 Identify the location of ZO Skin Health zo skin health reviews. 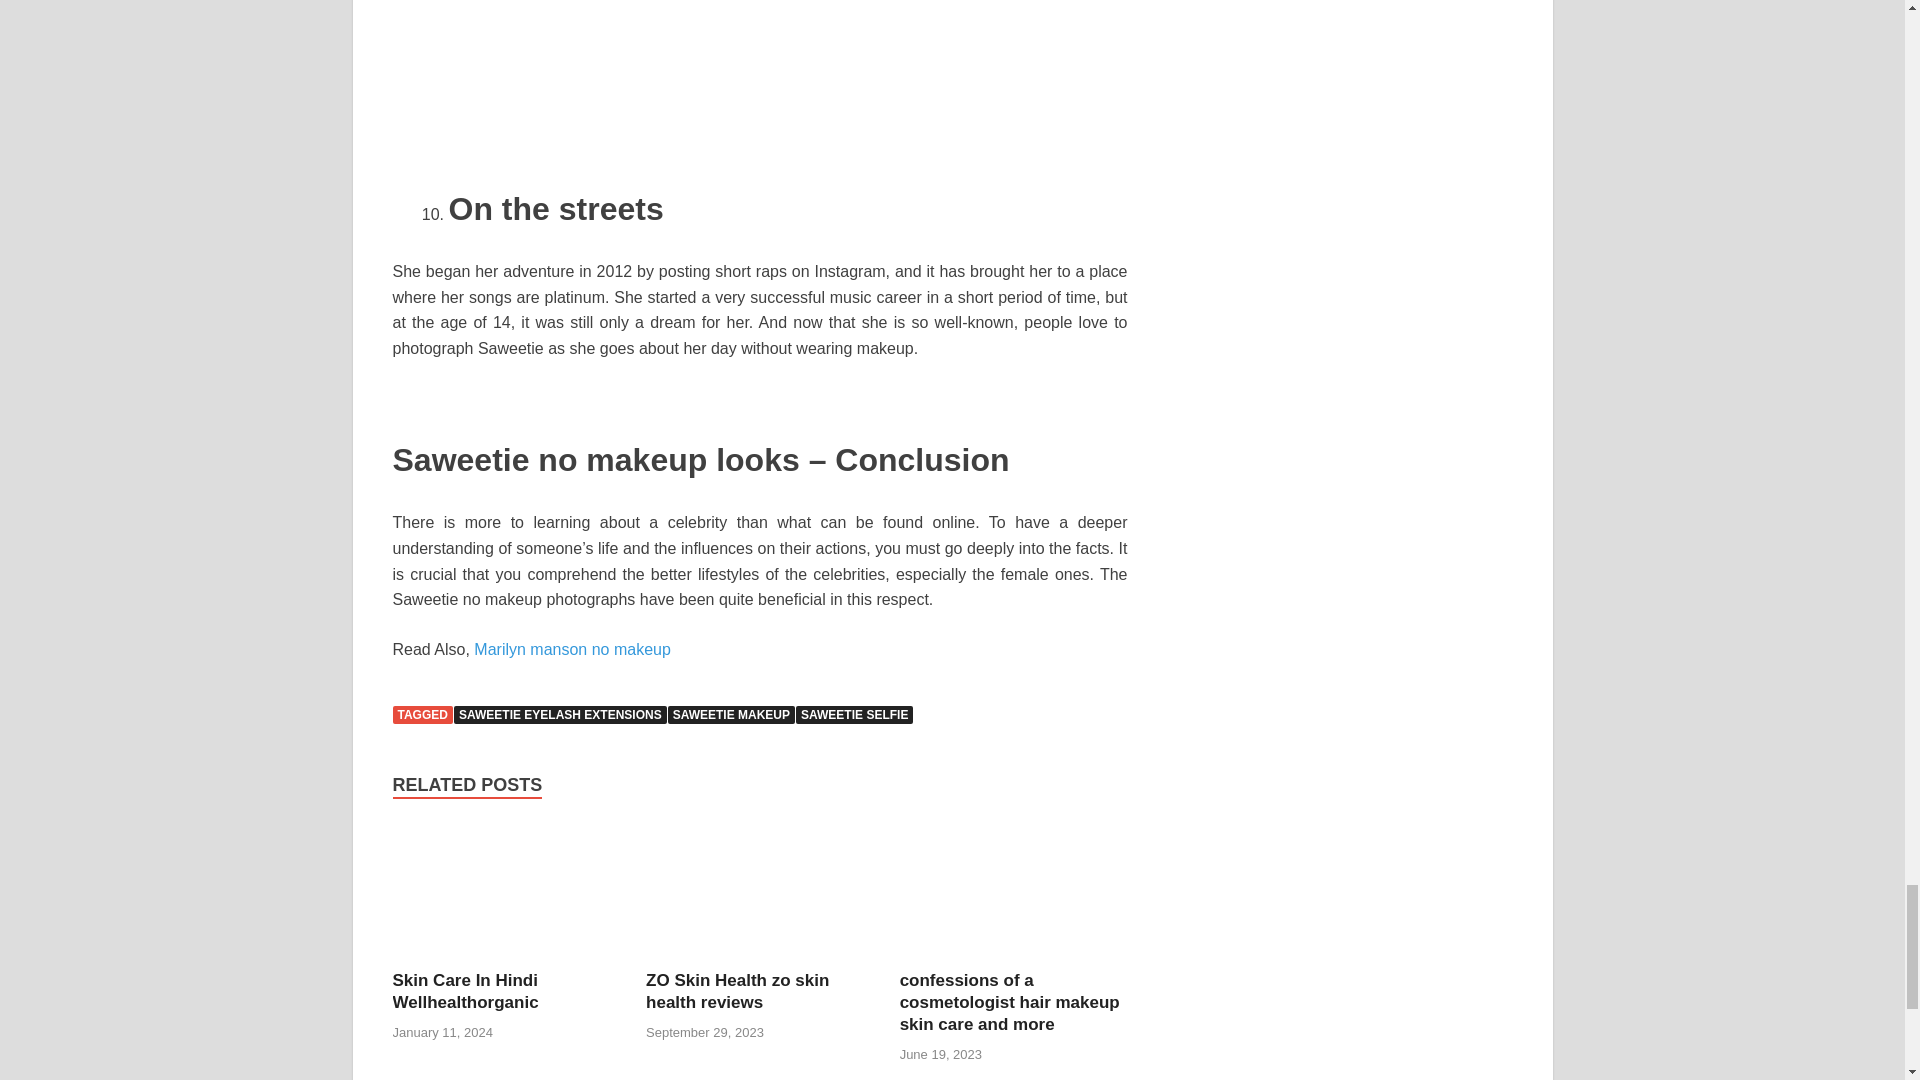
(737, 990).